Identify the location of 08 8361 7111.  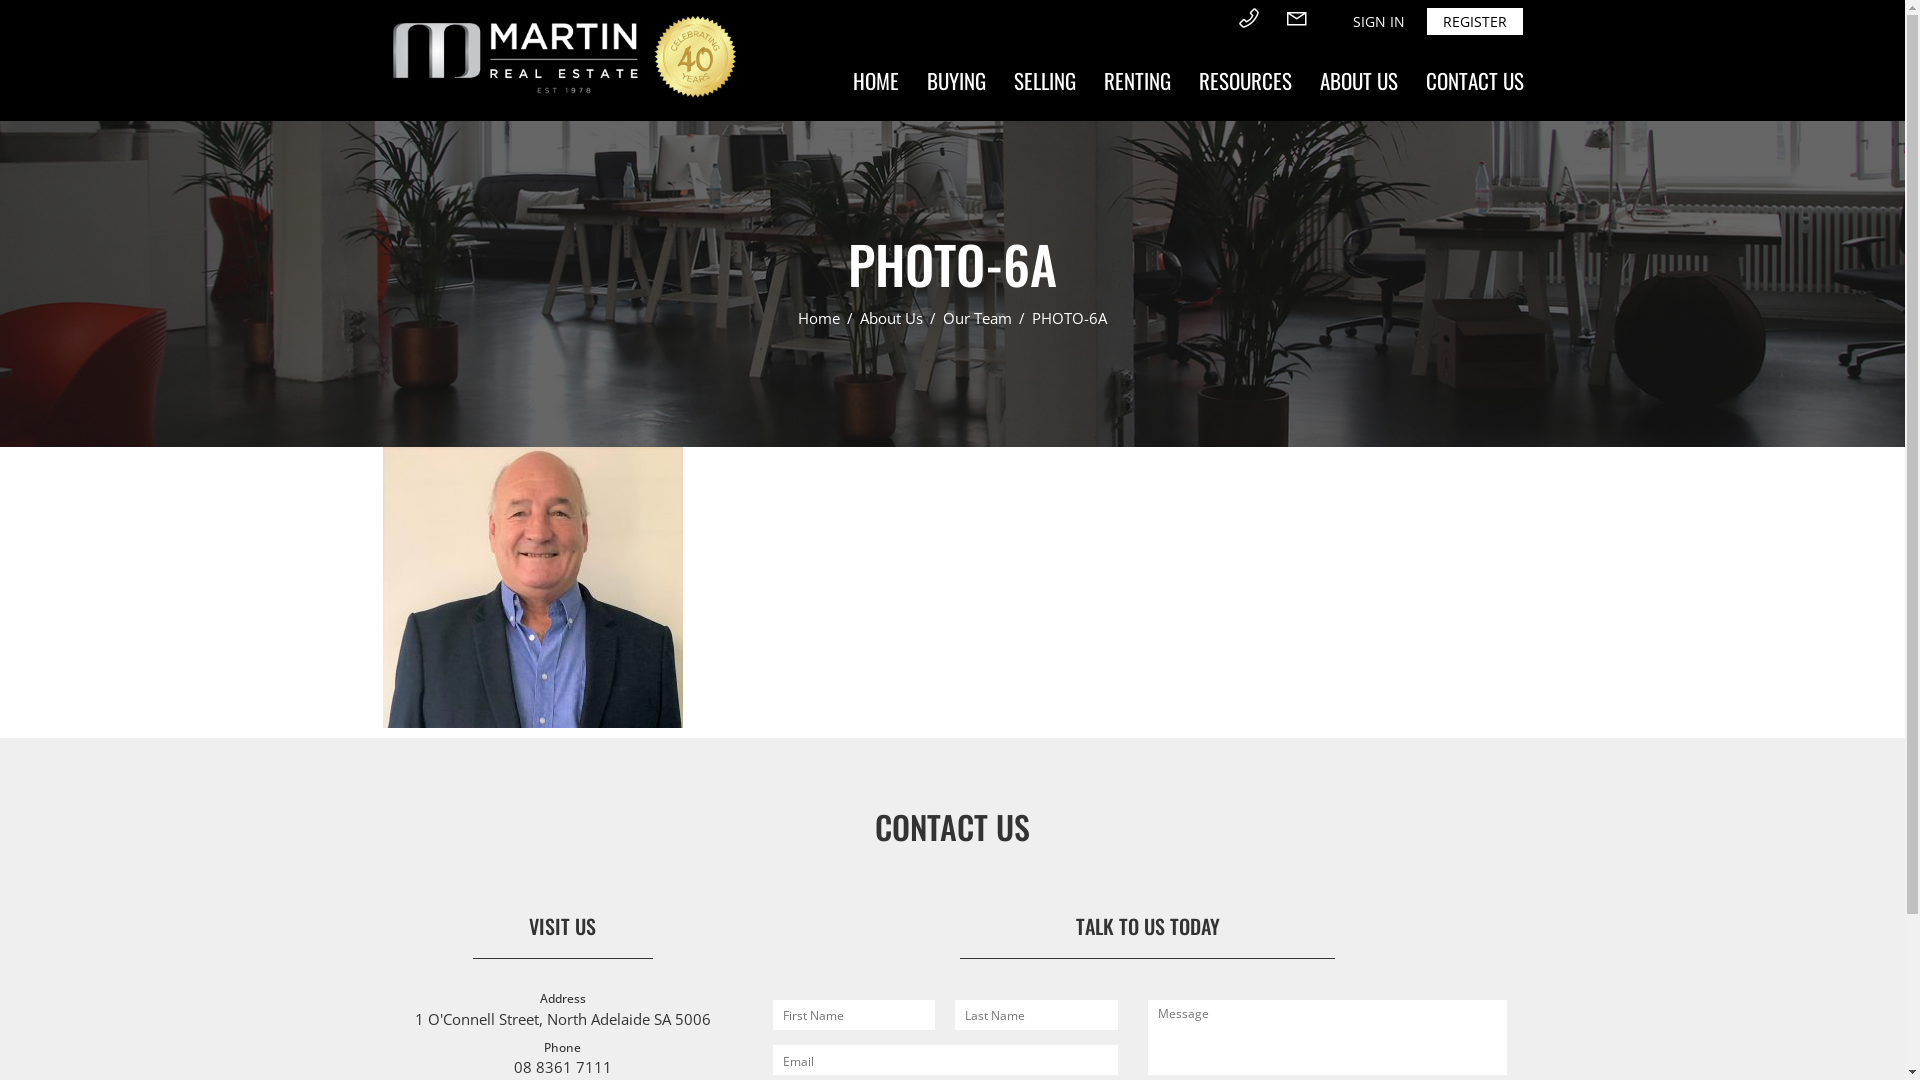
(563, 1067).